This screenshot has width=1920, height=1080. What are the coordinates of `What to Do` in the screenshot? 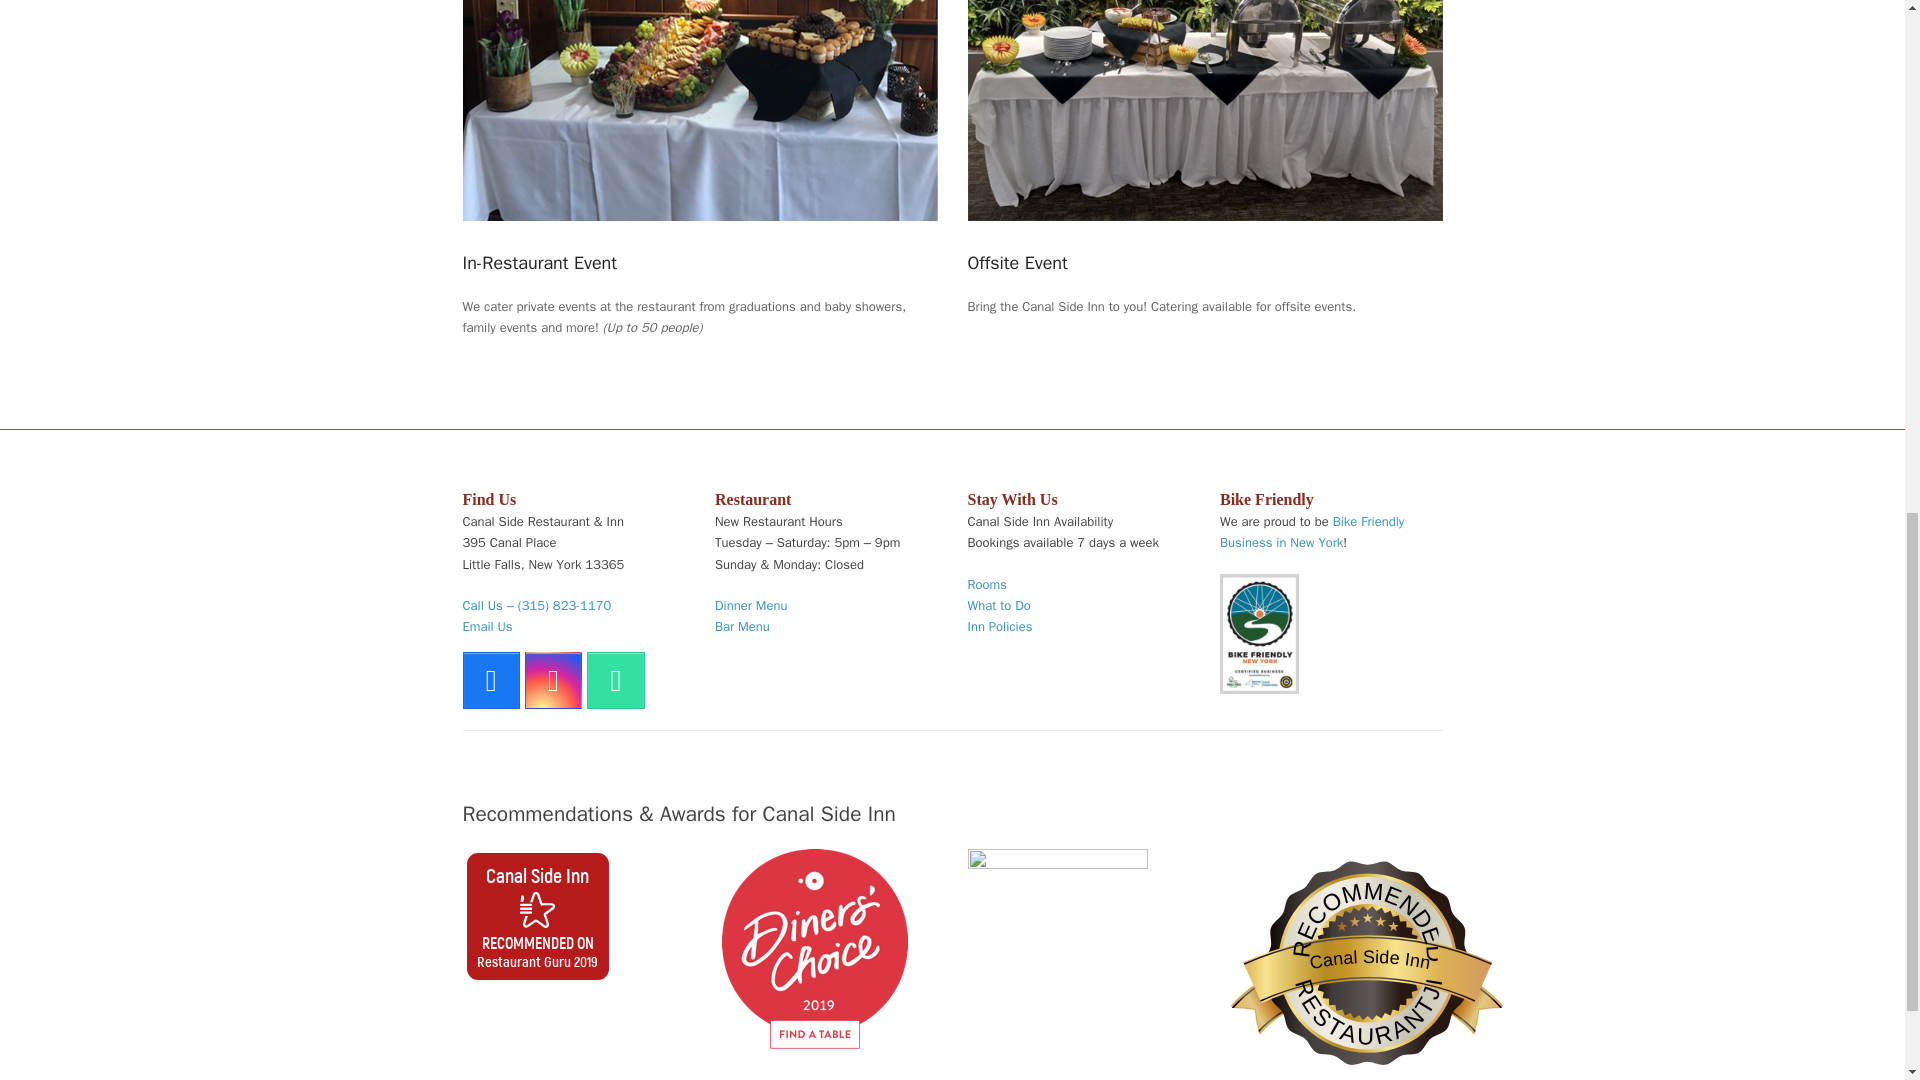 It's located at (999, 606).